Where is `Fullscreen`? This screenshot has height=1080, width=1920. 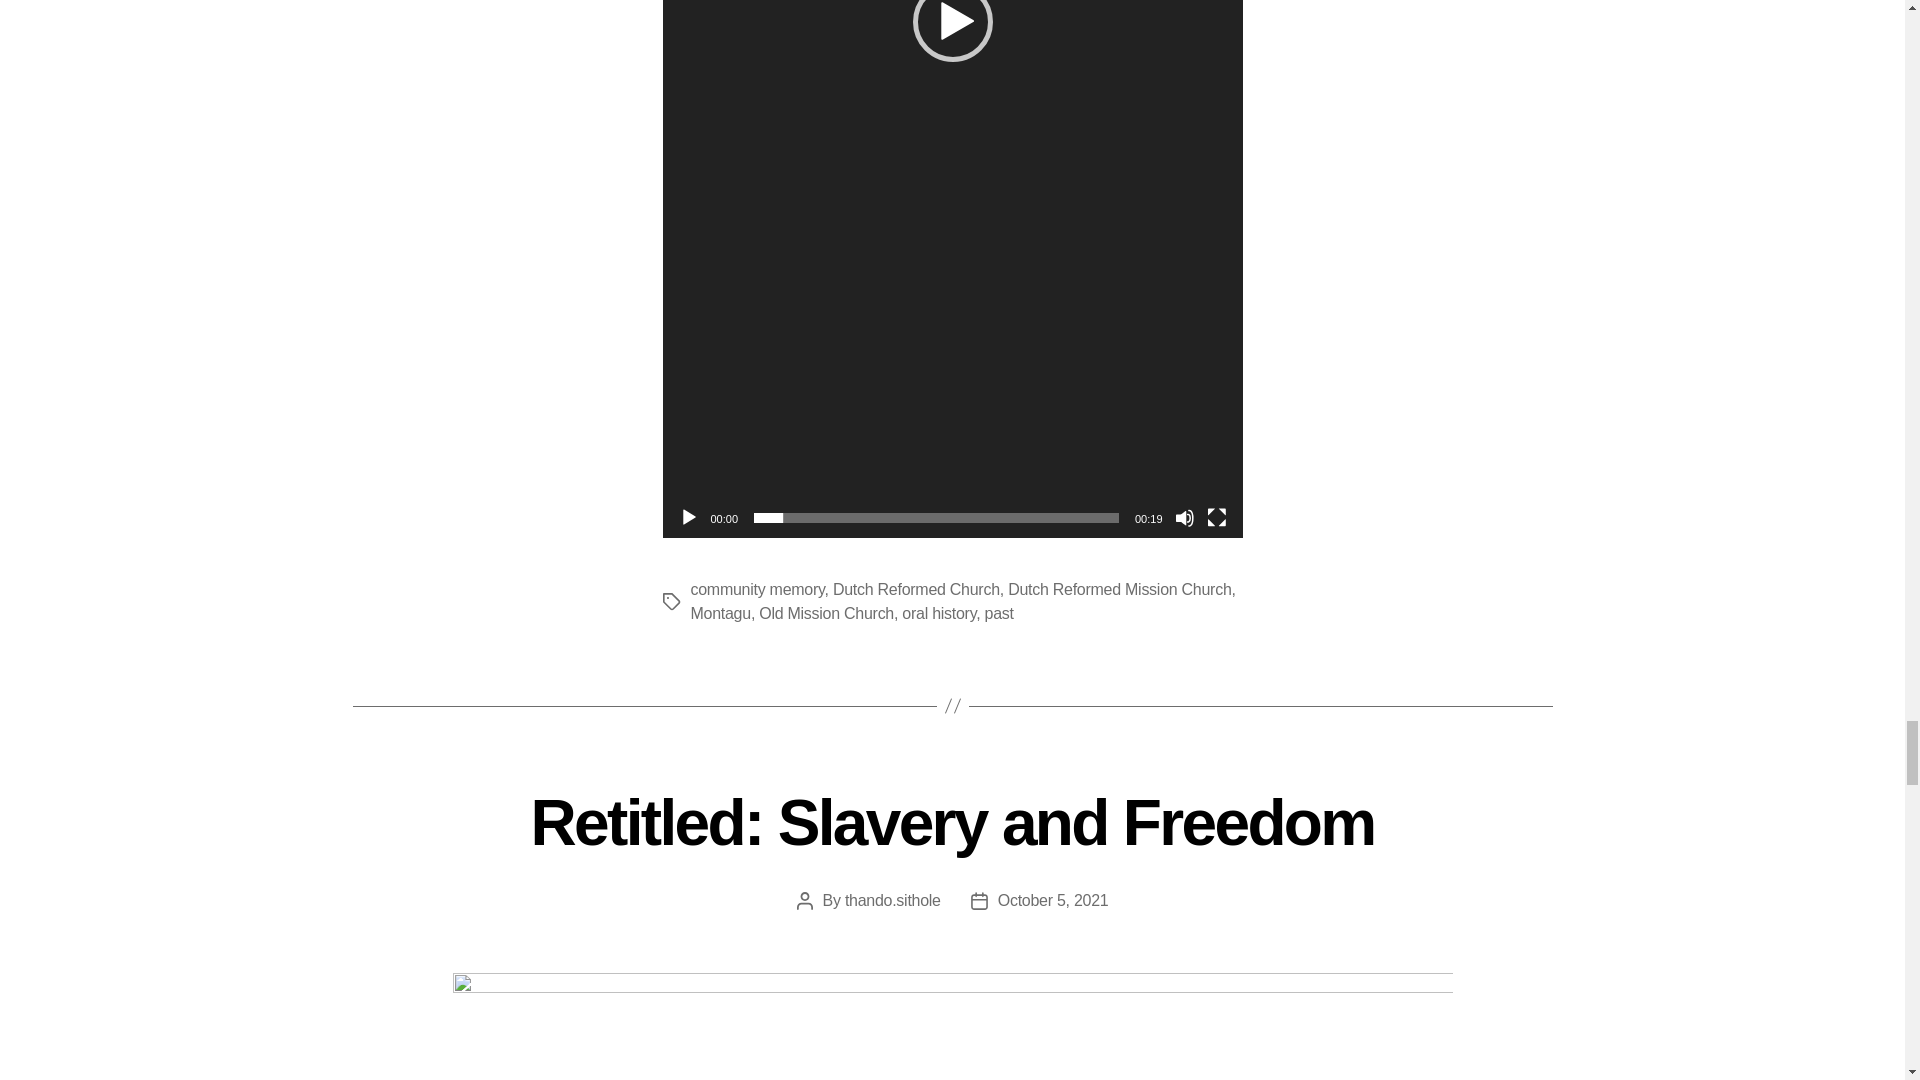 Fullscreen is located at coordinates (1216, 518).